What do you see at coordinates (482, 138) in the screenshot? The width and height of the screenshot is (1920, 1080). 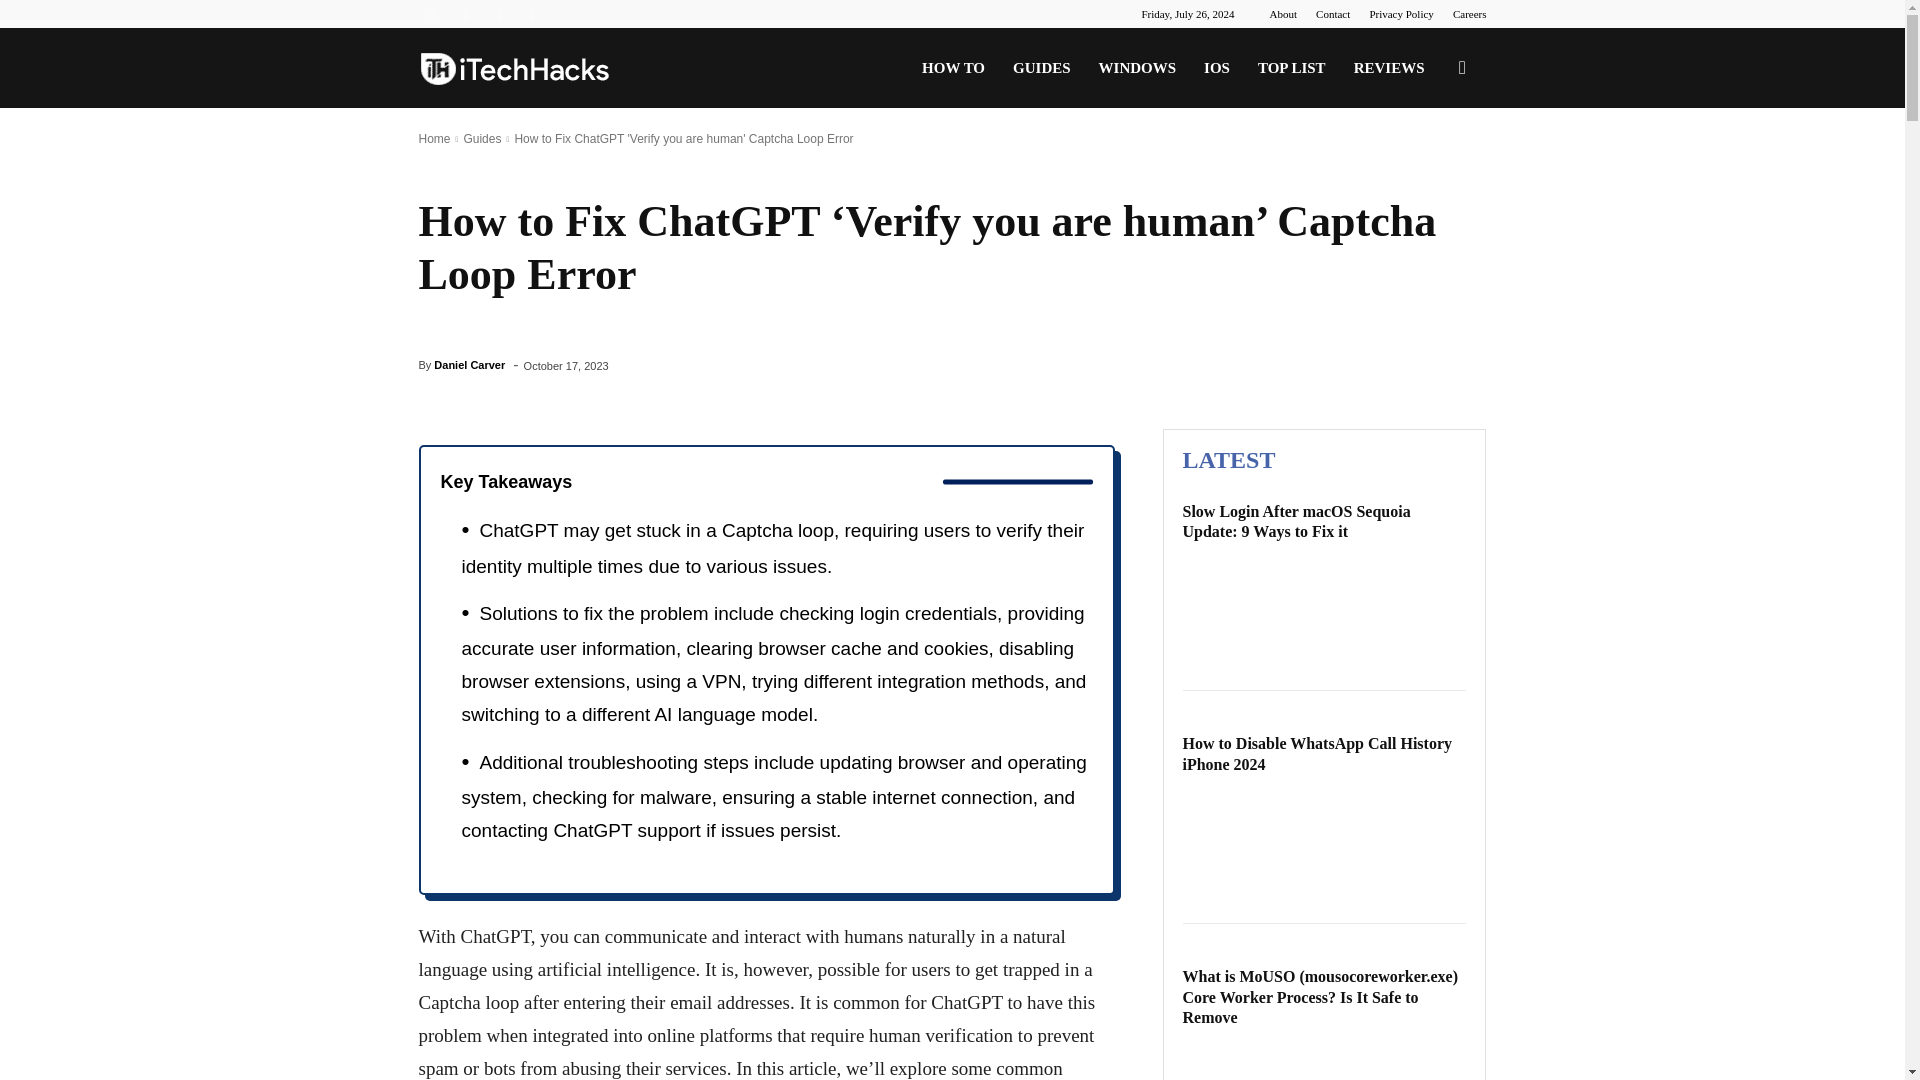 I see `Guides` at bounding box center [482, 138].